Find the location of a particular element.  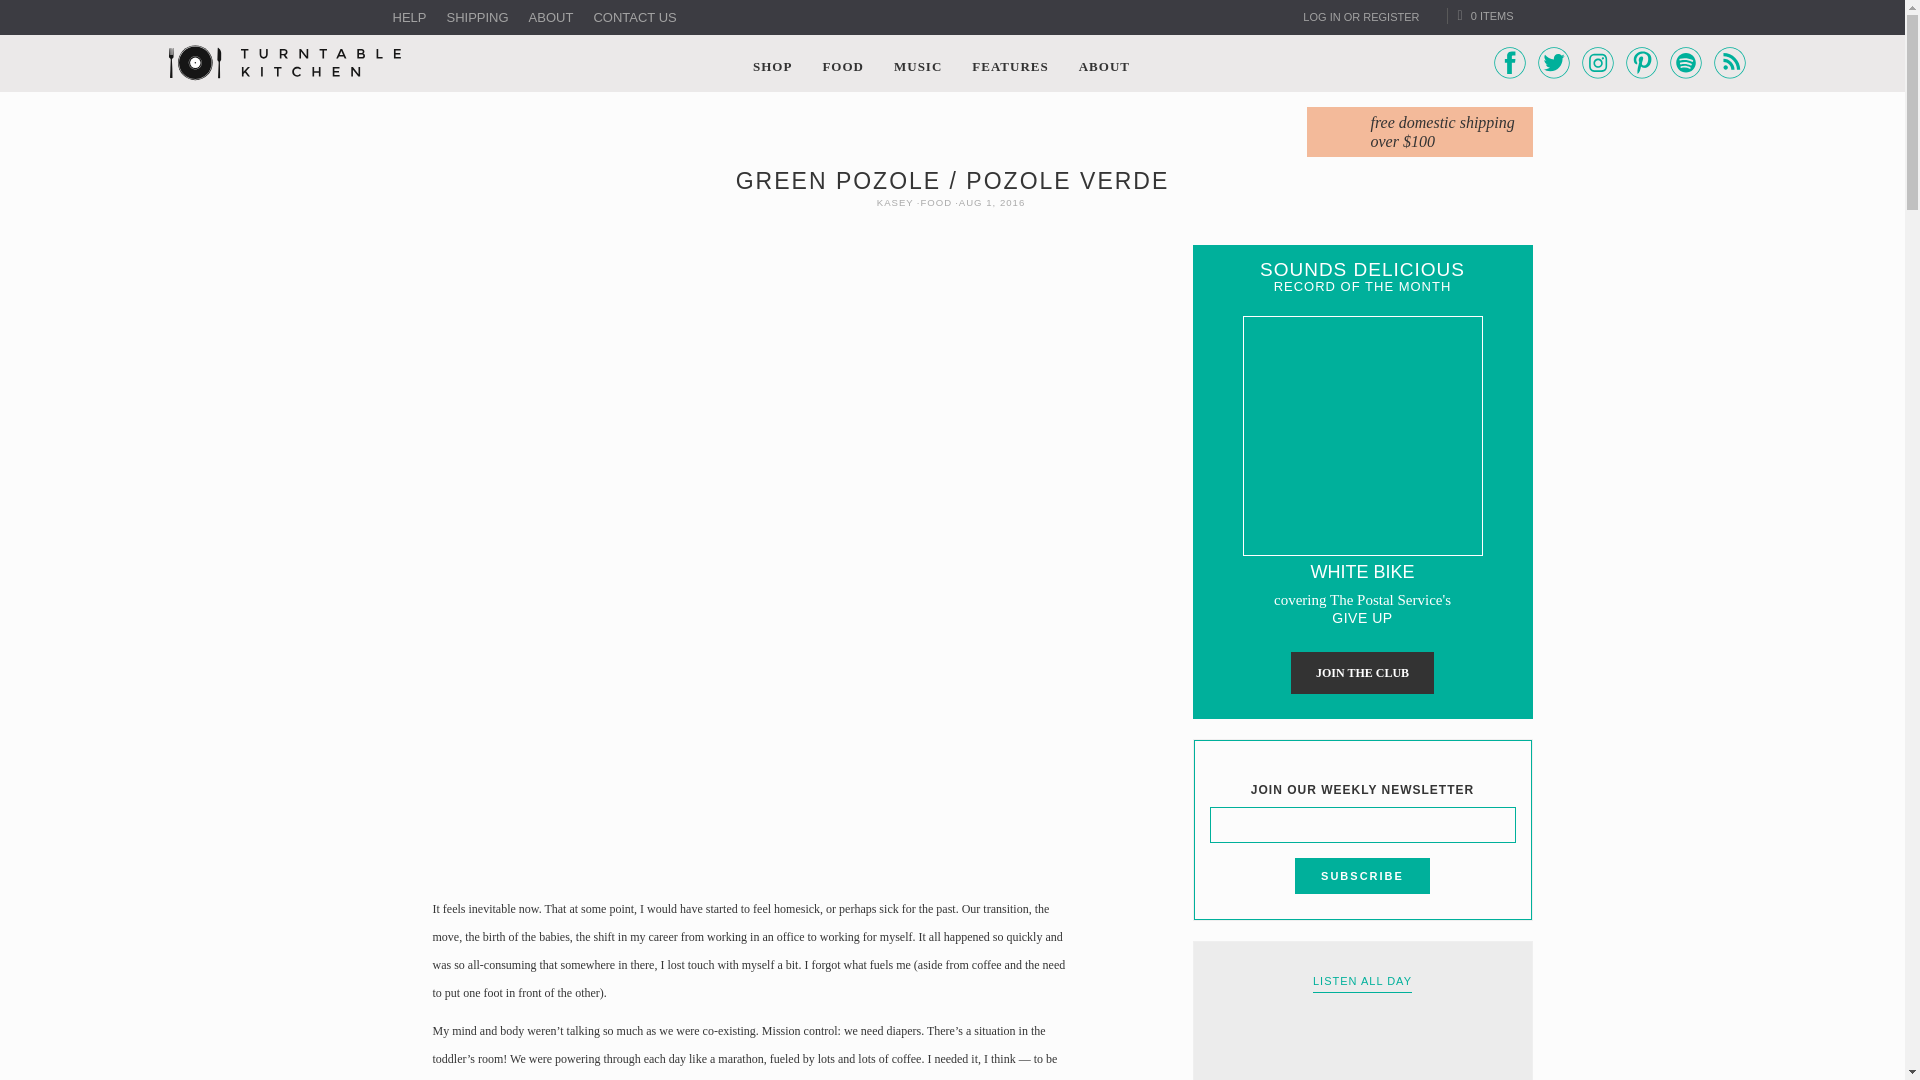

LOG IN OR REGISTER is located at coordinates (1360, 16).